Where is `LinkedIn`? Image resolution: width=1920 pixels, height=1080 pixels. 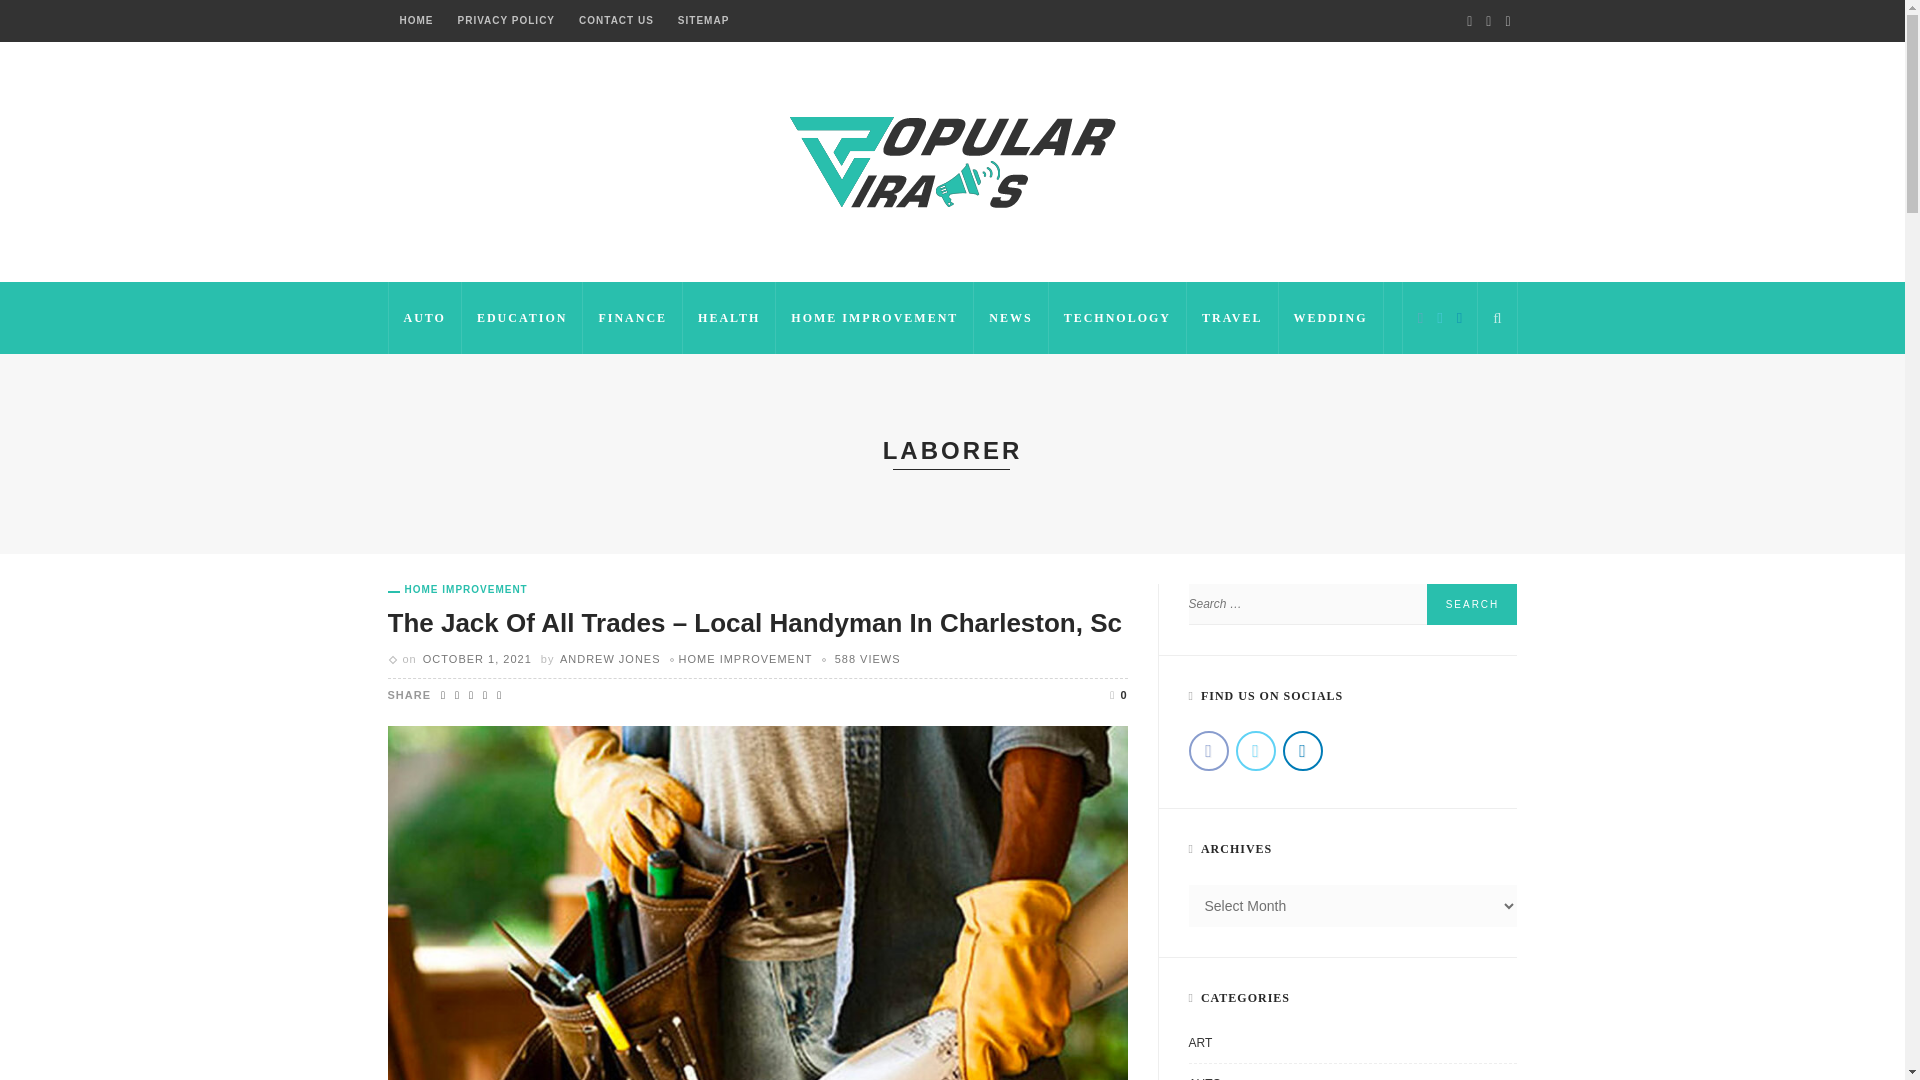 LinkedIn is located at coordinates (1506, 21).